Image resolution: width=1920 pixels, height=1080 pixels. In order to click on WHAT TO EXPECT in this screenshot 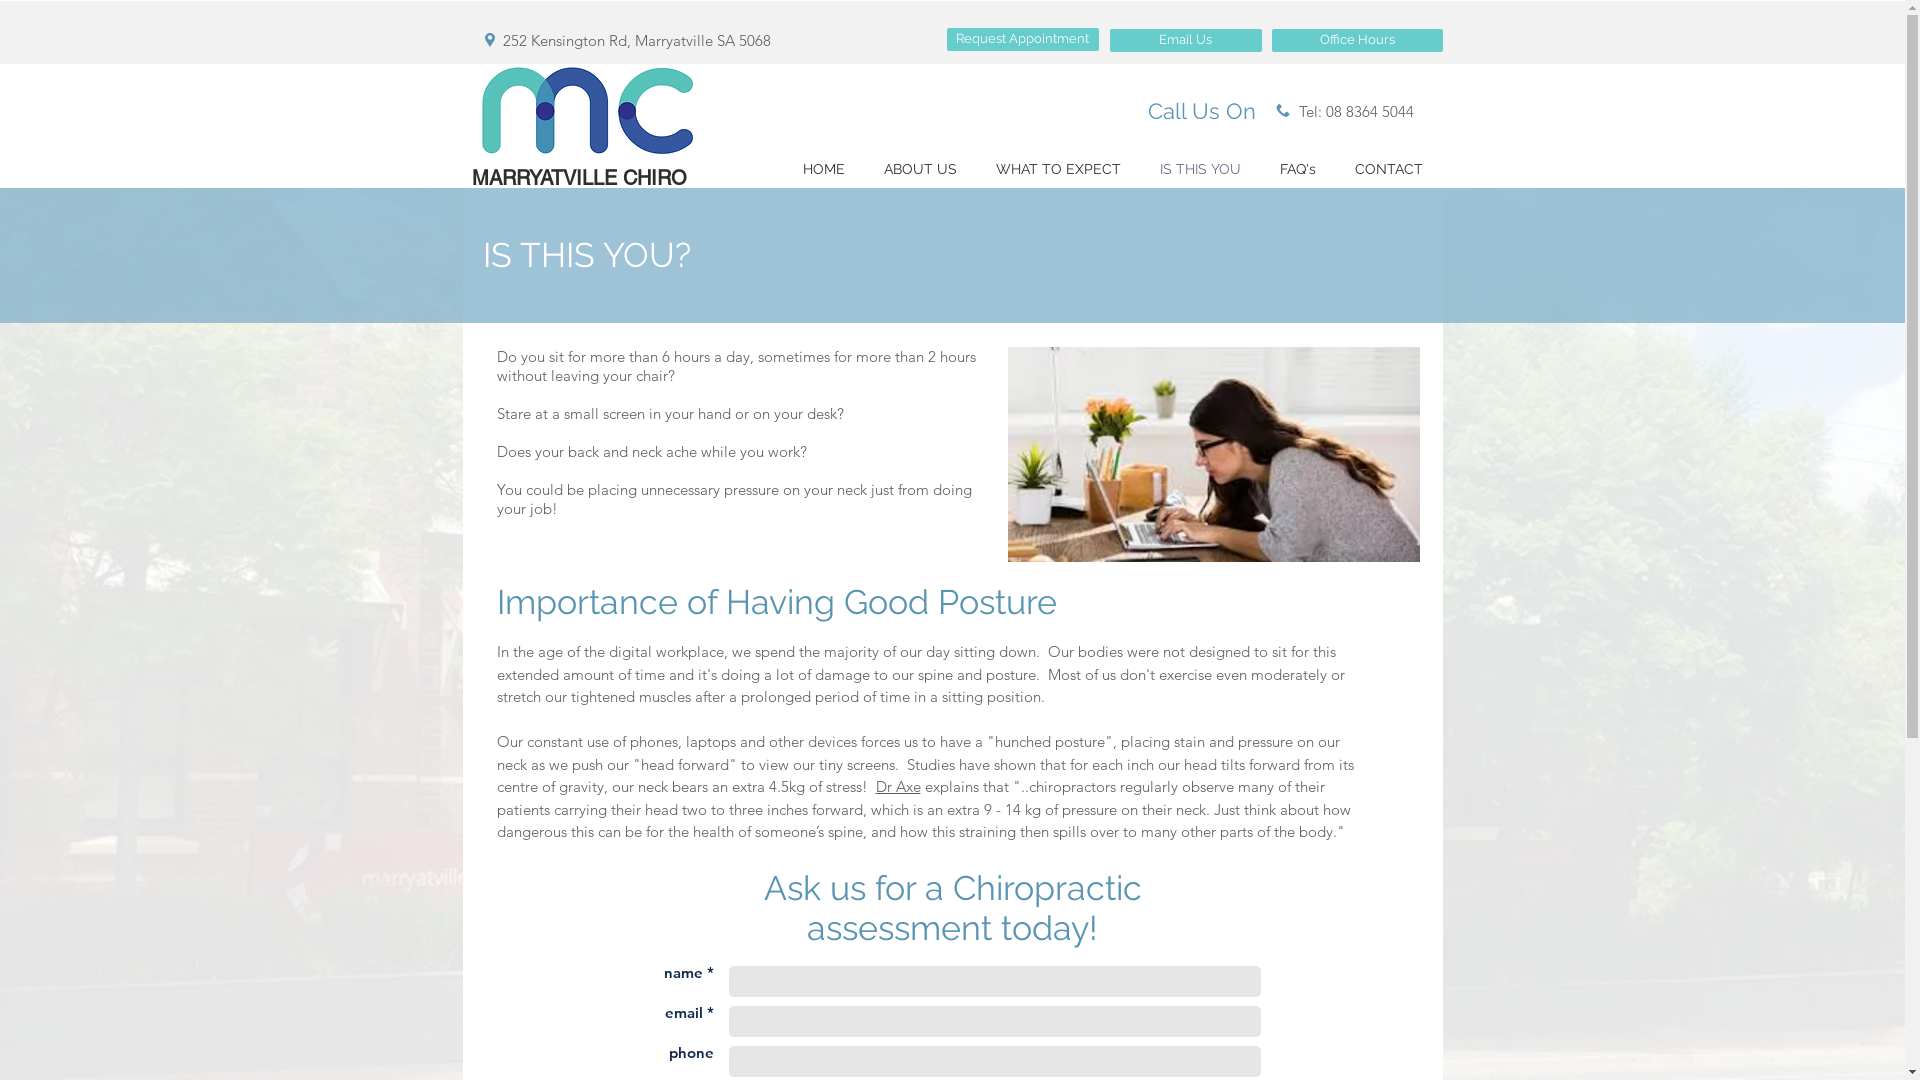, I will do `click(1058, 170)`.